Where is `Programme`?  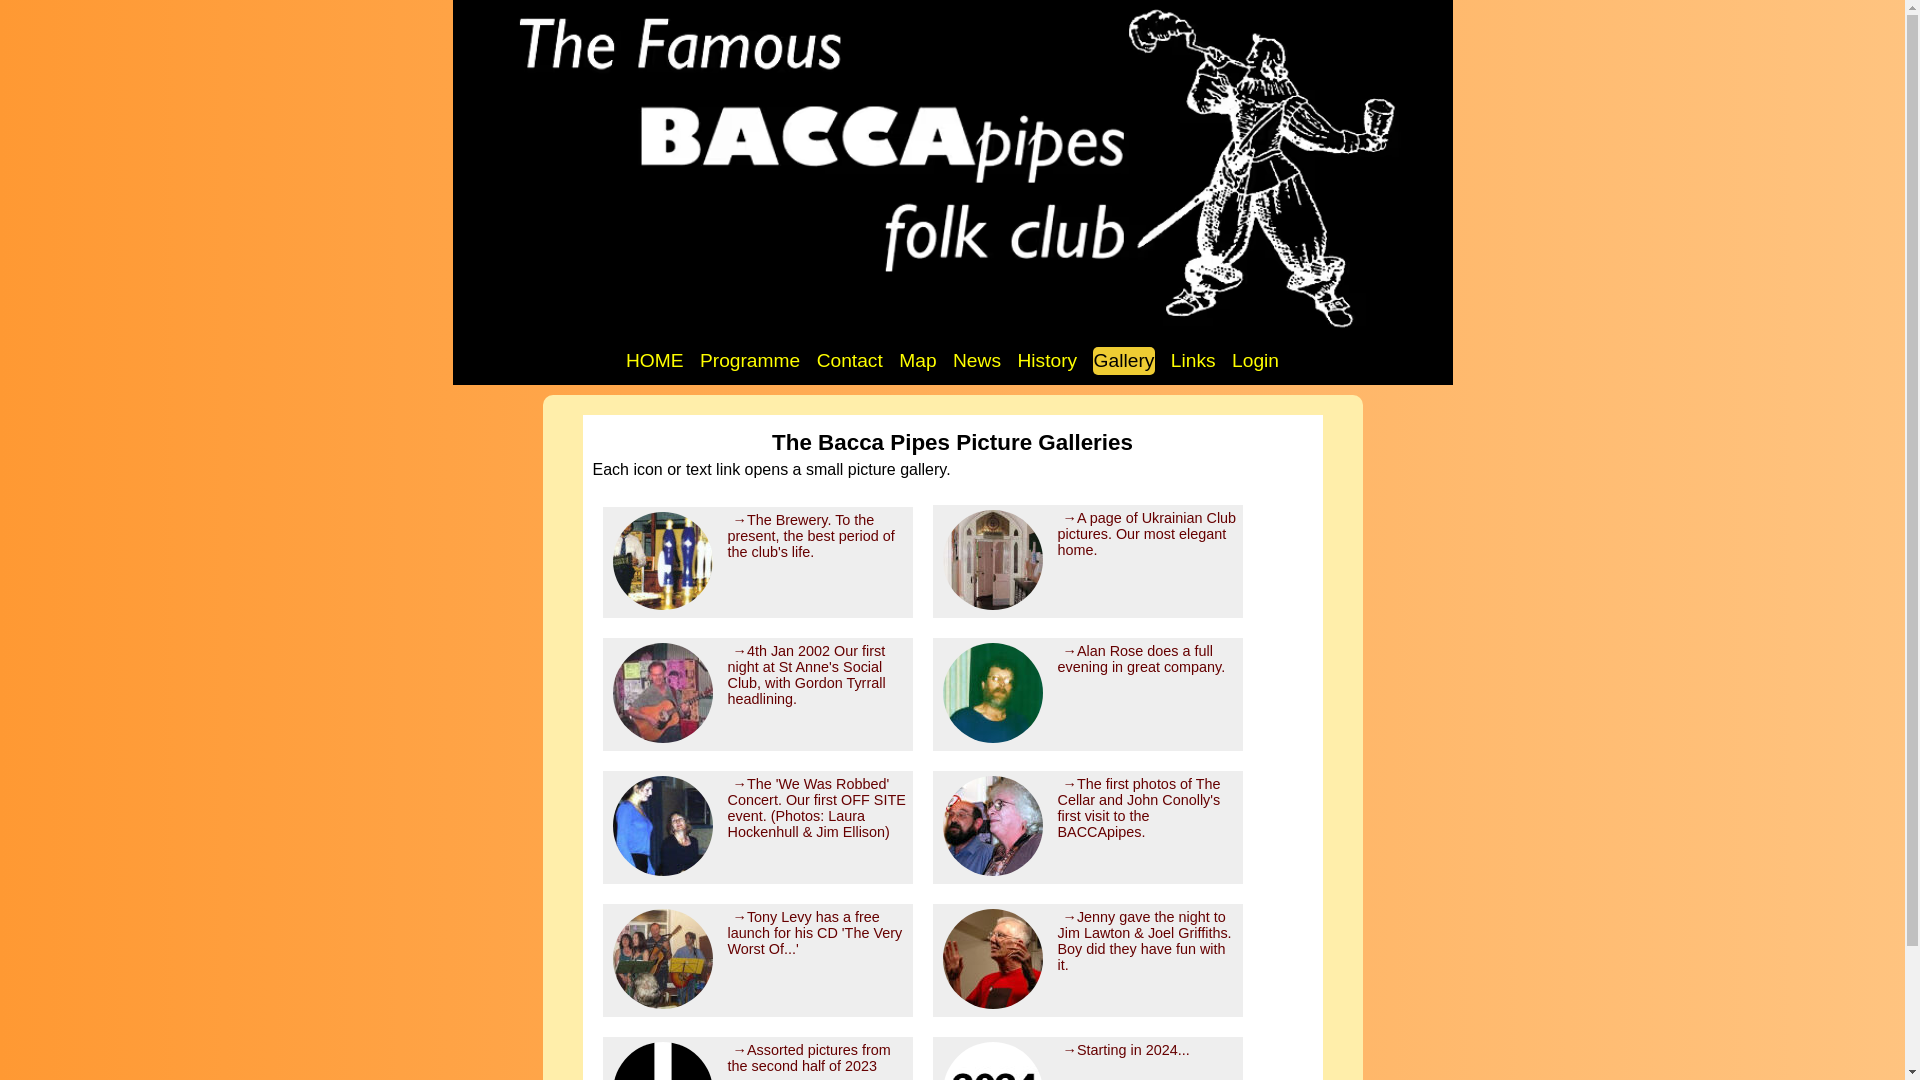
Programme is located at coordinates (749, 360).